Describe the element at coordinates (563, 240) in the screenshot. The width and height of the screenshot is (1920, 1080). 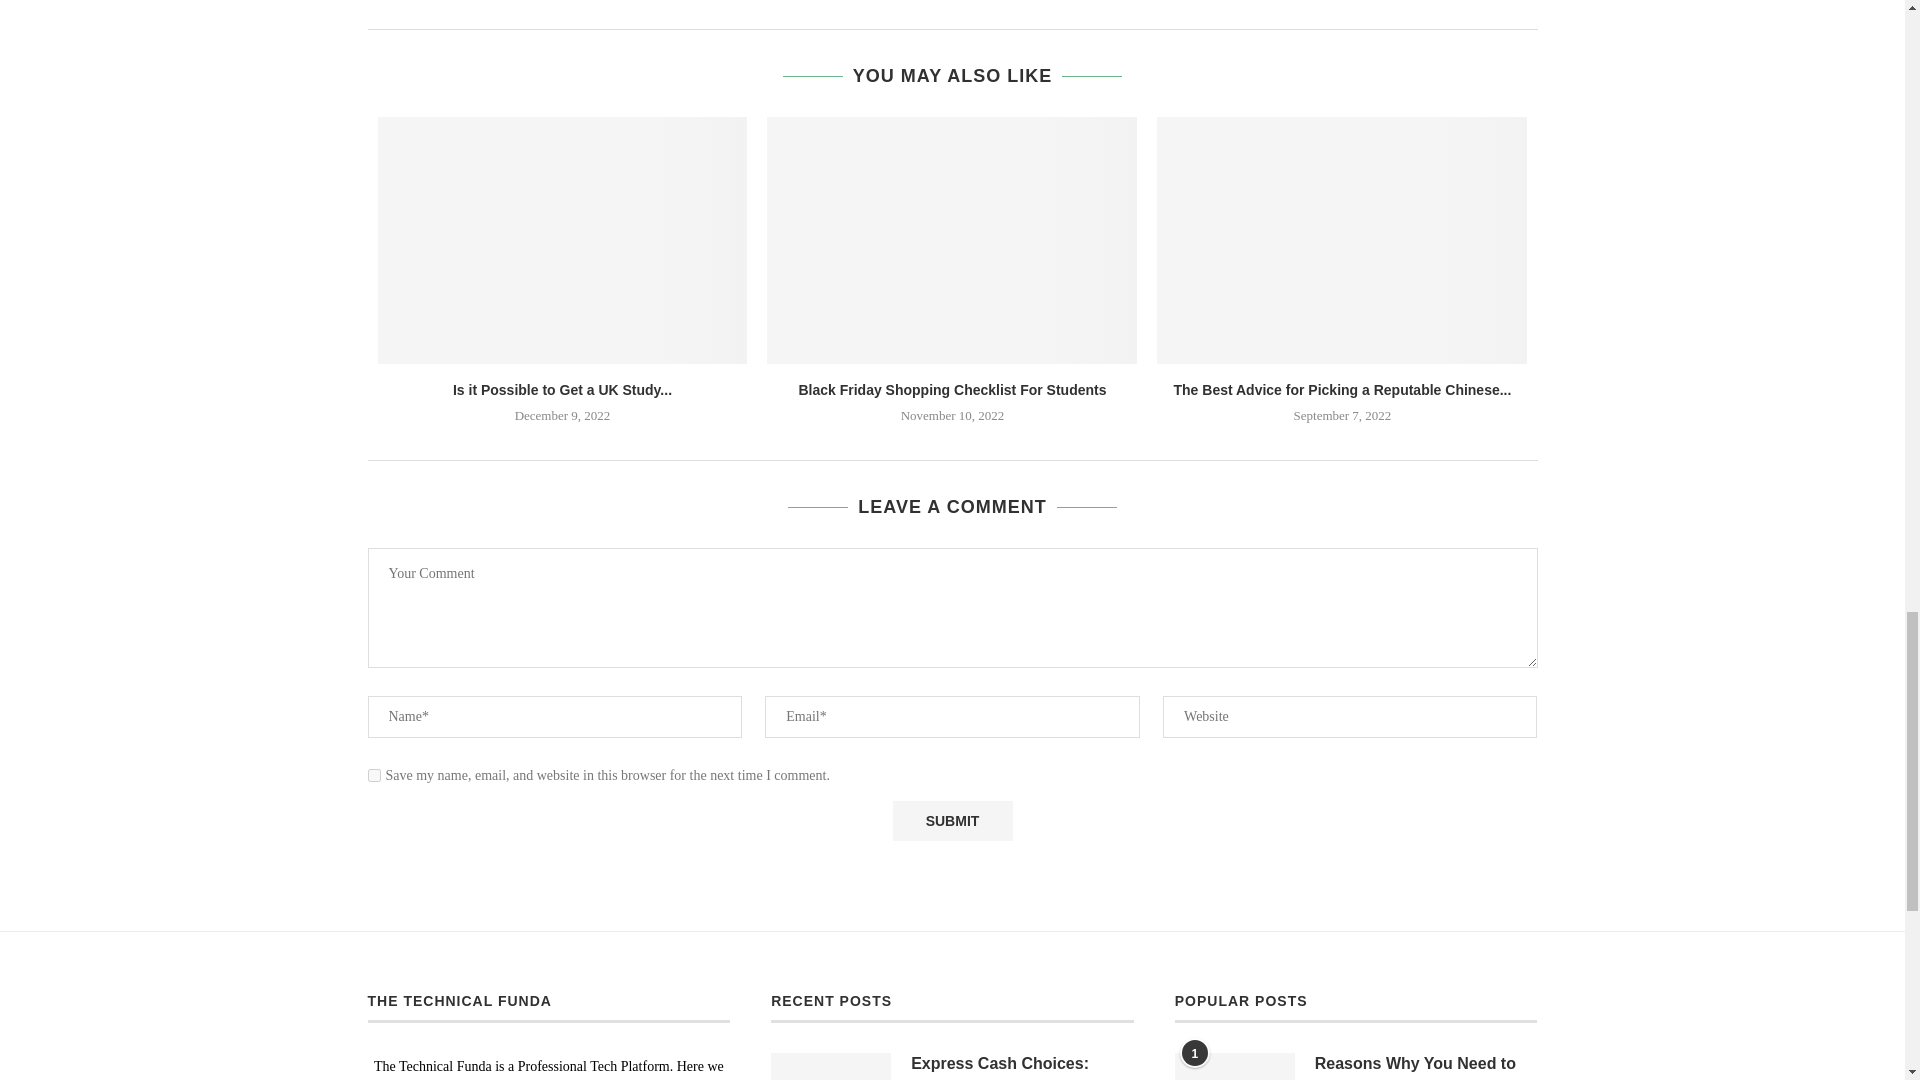
I see `Is it Possible to Get a UK Study Visa Without IELTS?` at that location.